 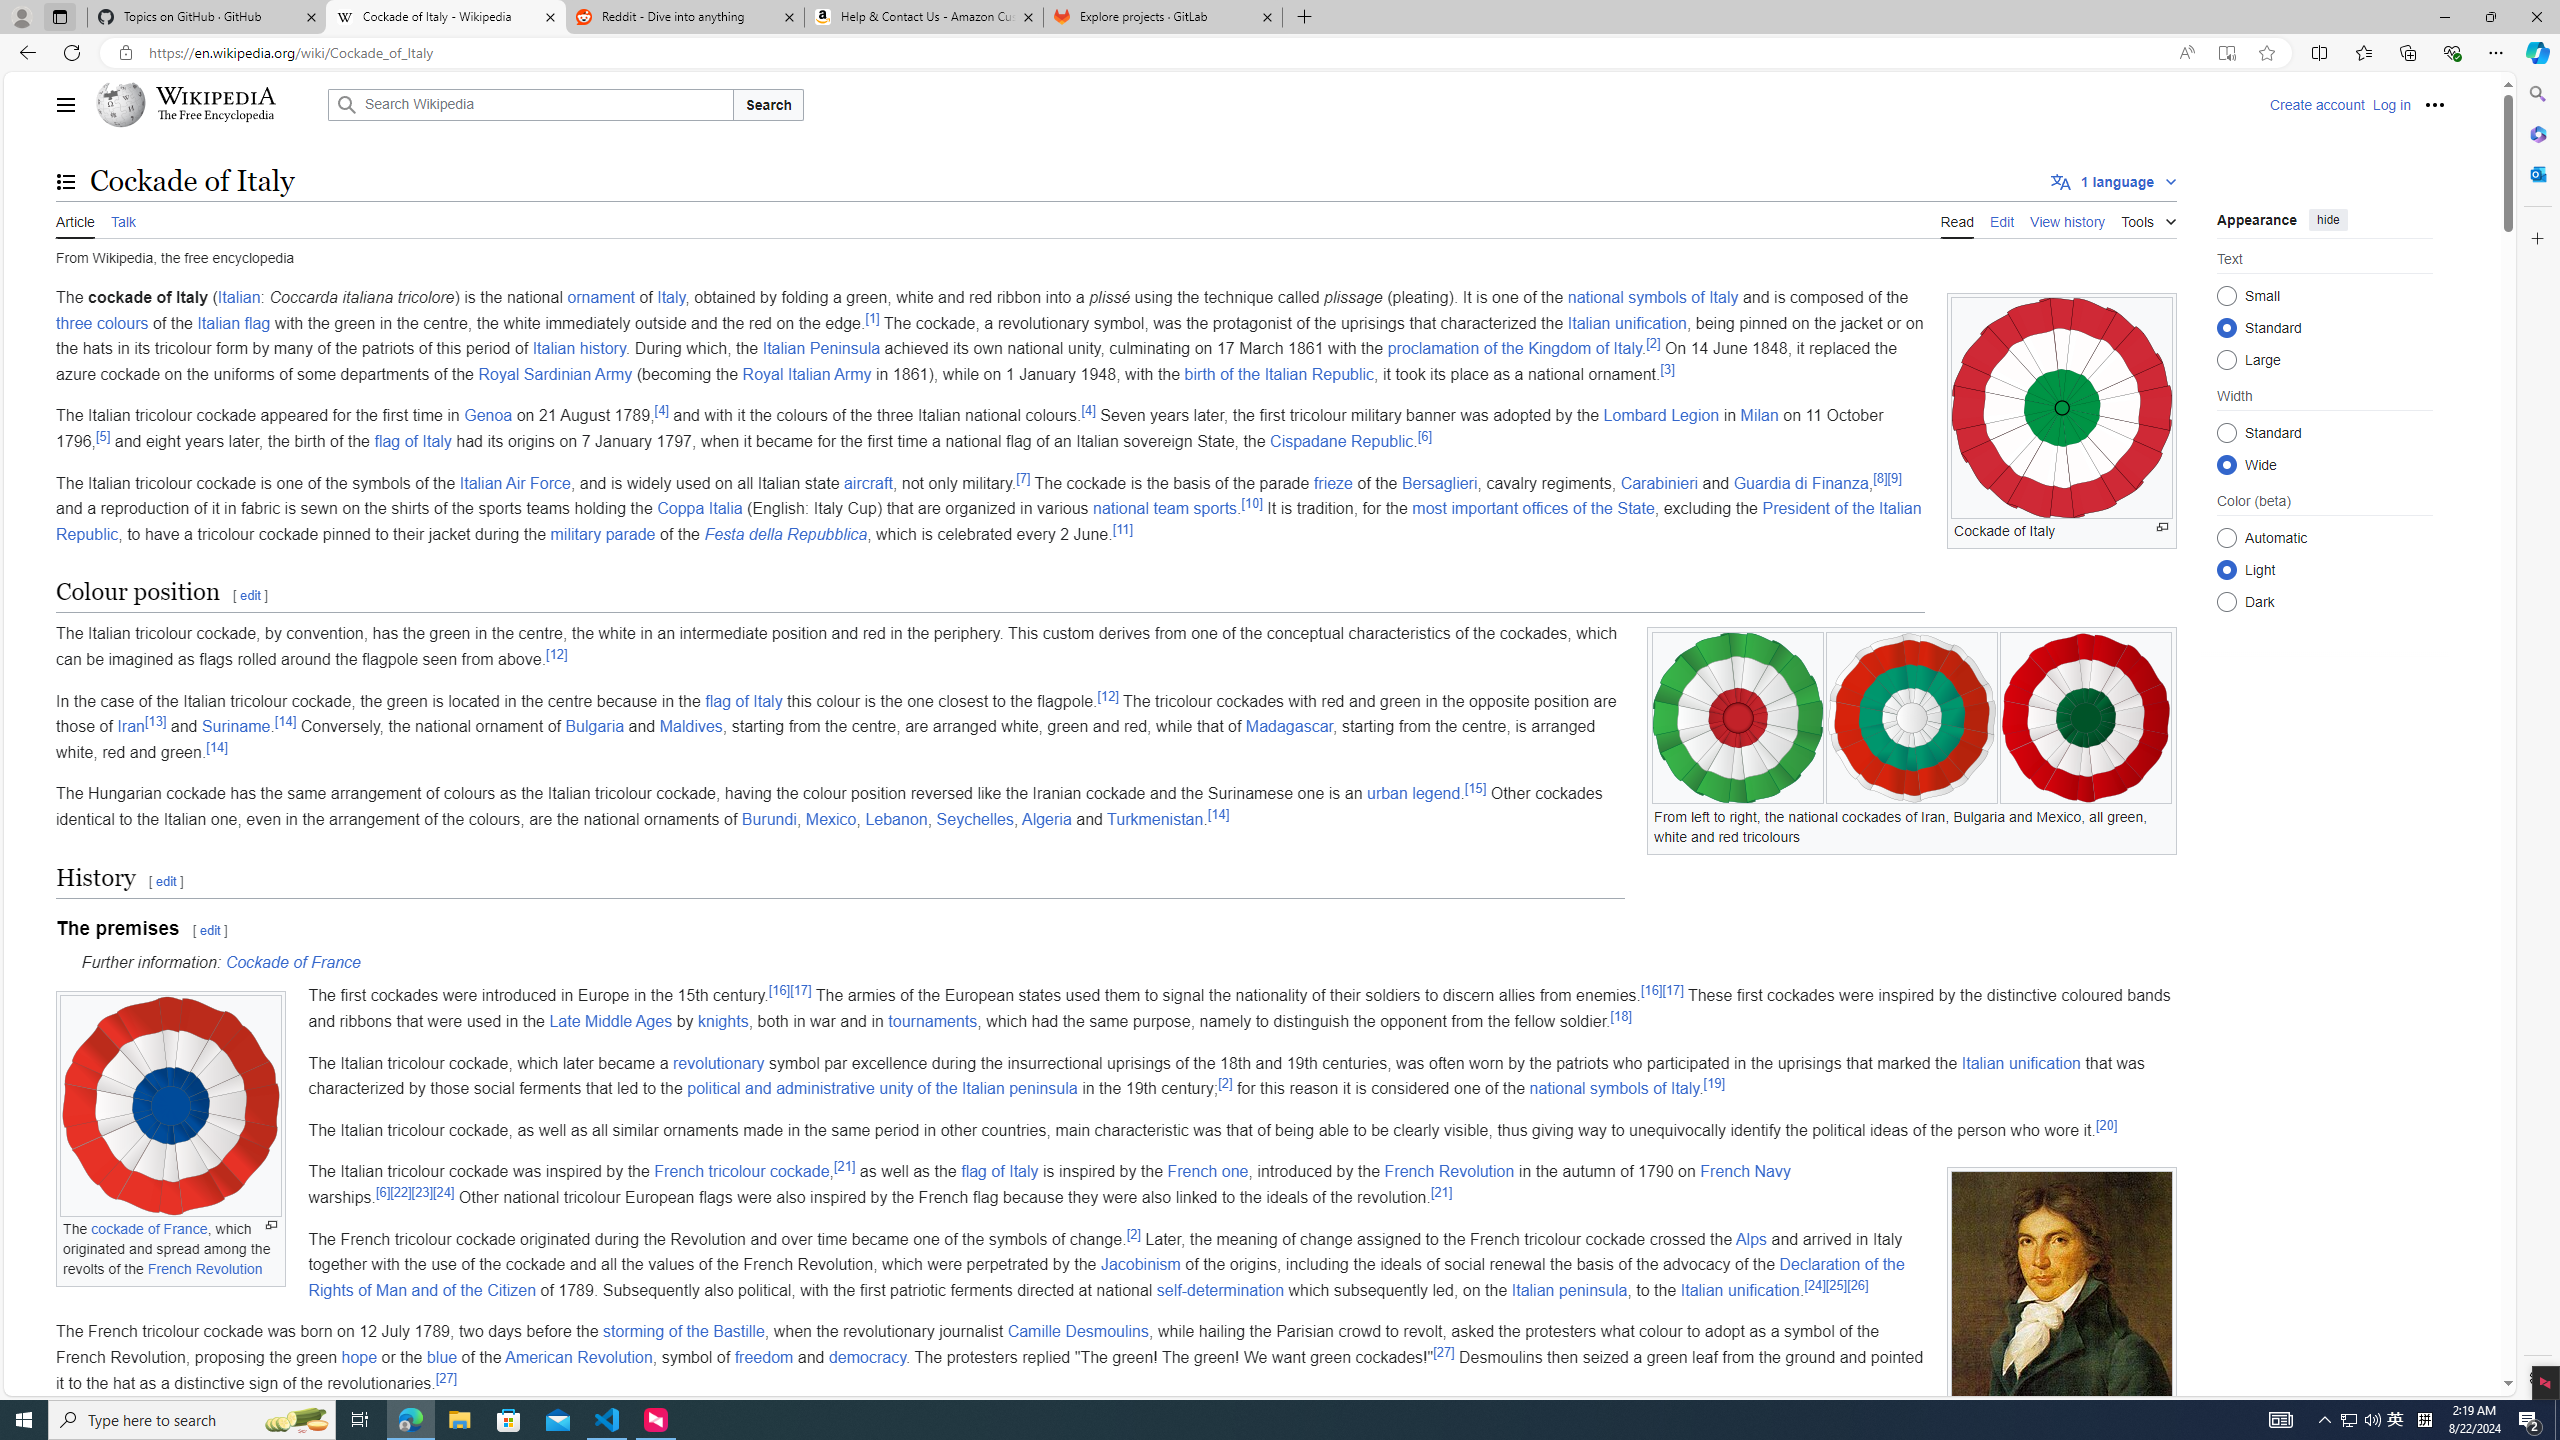 What do you see at coordinates (610, 1020) in the screenshot?
I see `Late Middle Ages` at bounding box center [610, 1020].